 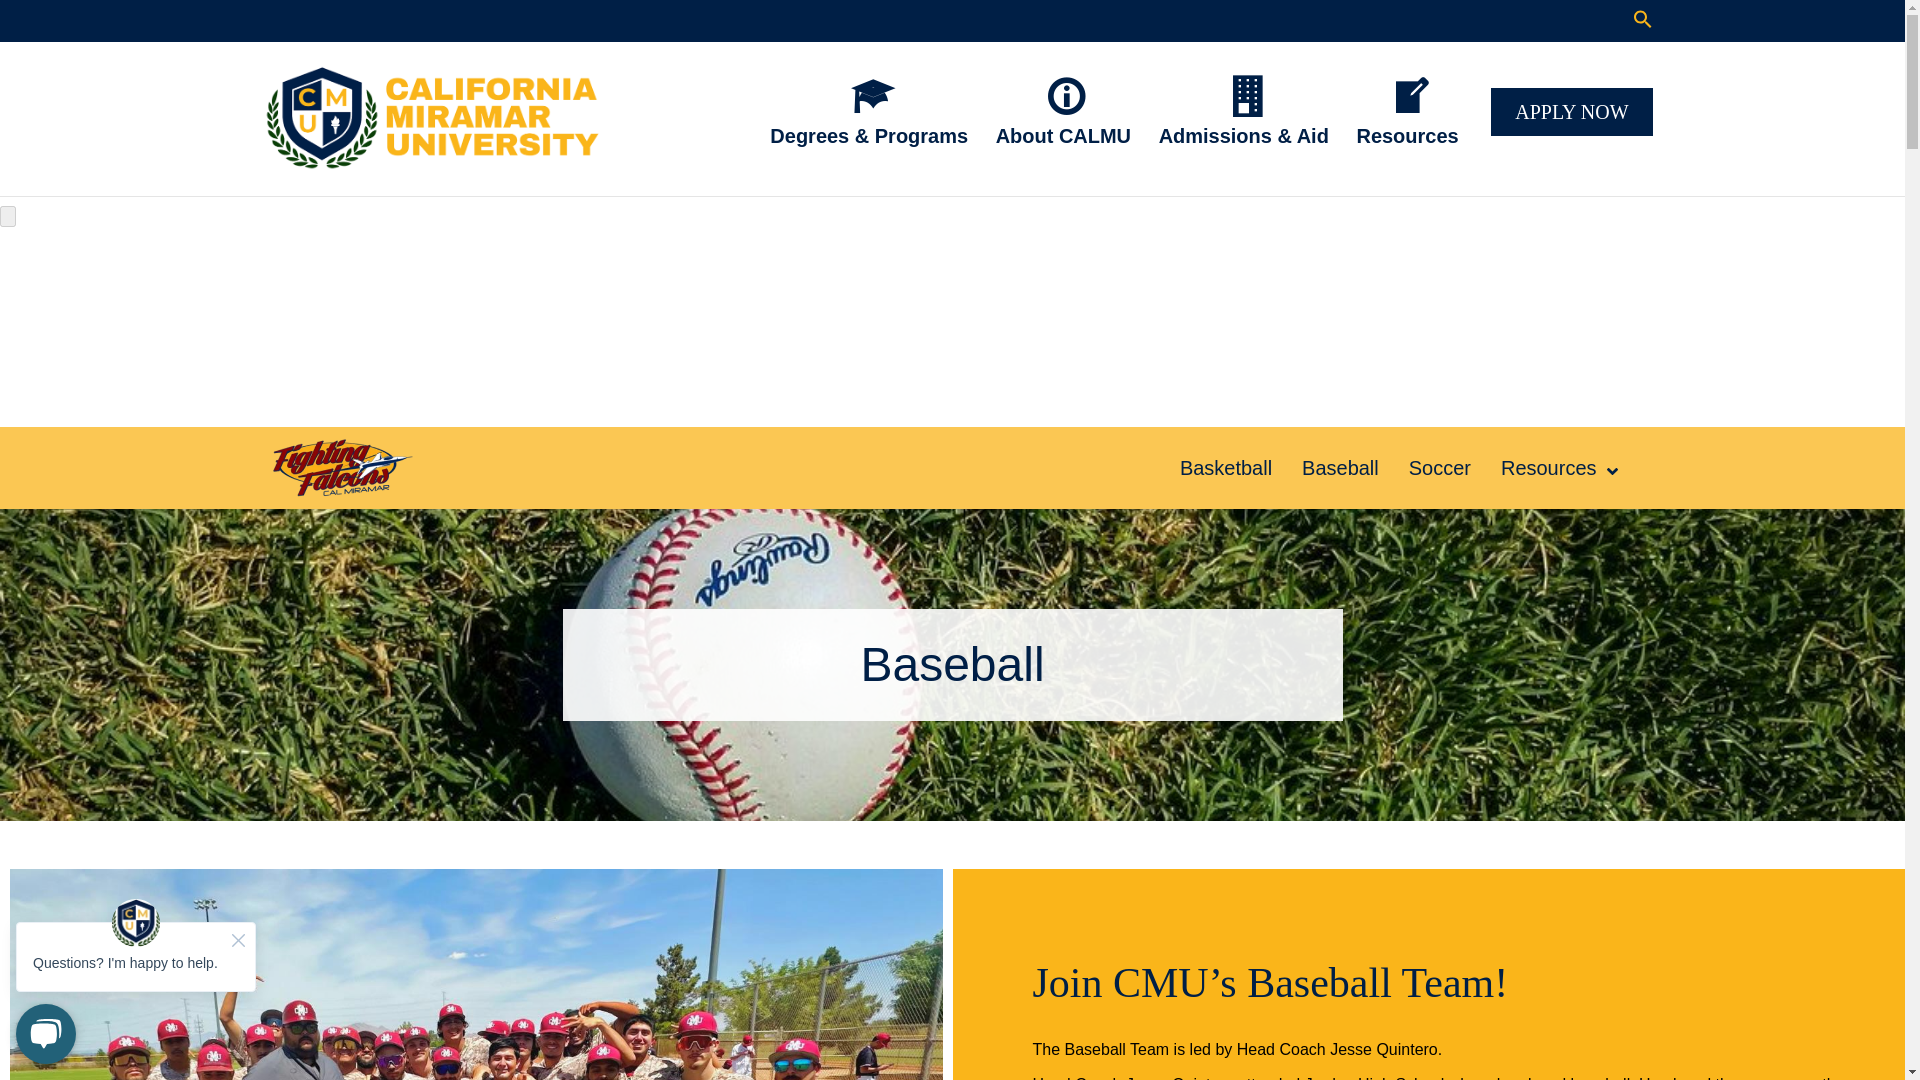 What do you see at coordinates (342, 468) in the screenshot?
I see `Fighting Falcons` at bounding box center [342, 468].